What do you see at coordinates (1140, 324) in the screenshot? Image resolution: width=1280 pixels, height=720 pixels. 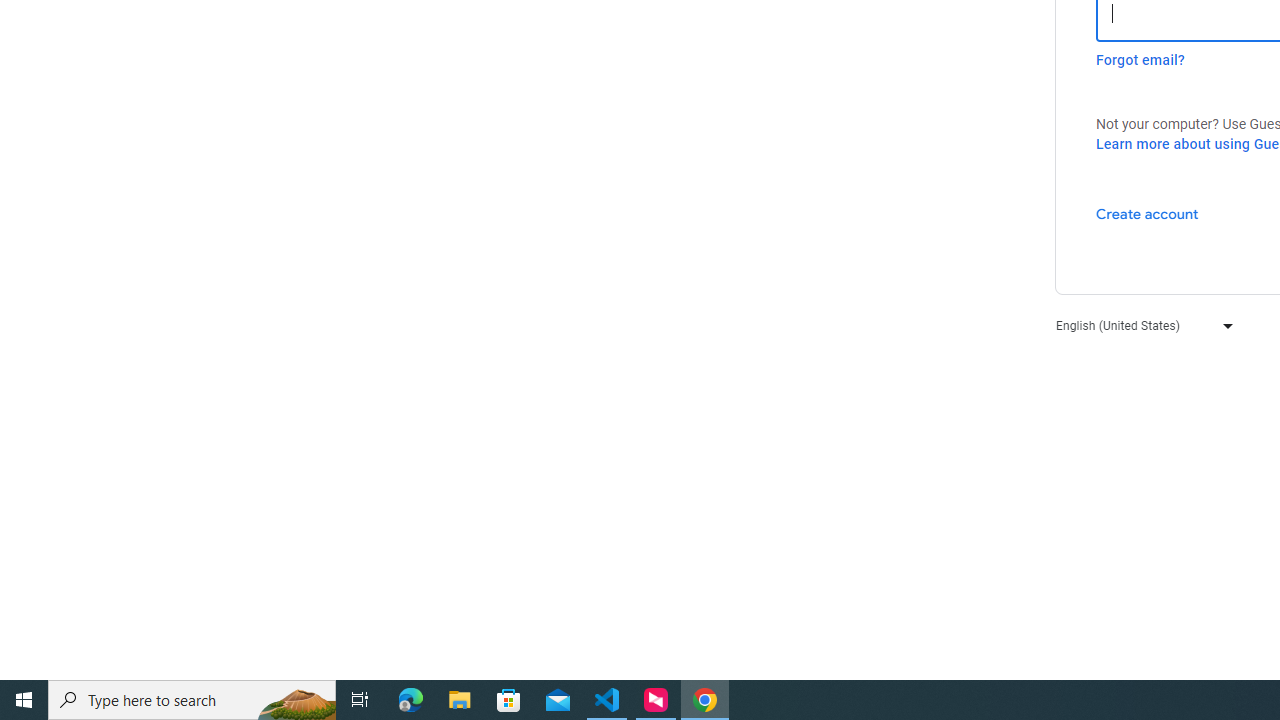 I see `English (United States)` at bounding box center [1140, 324].